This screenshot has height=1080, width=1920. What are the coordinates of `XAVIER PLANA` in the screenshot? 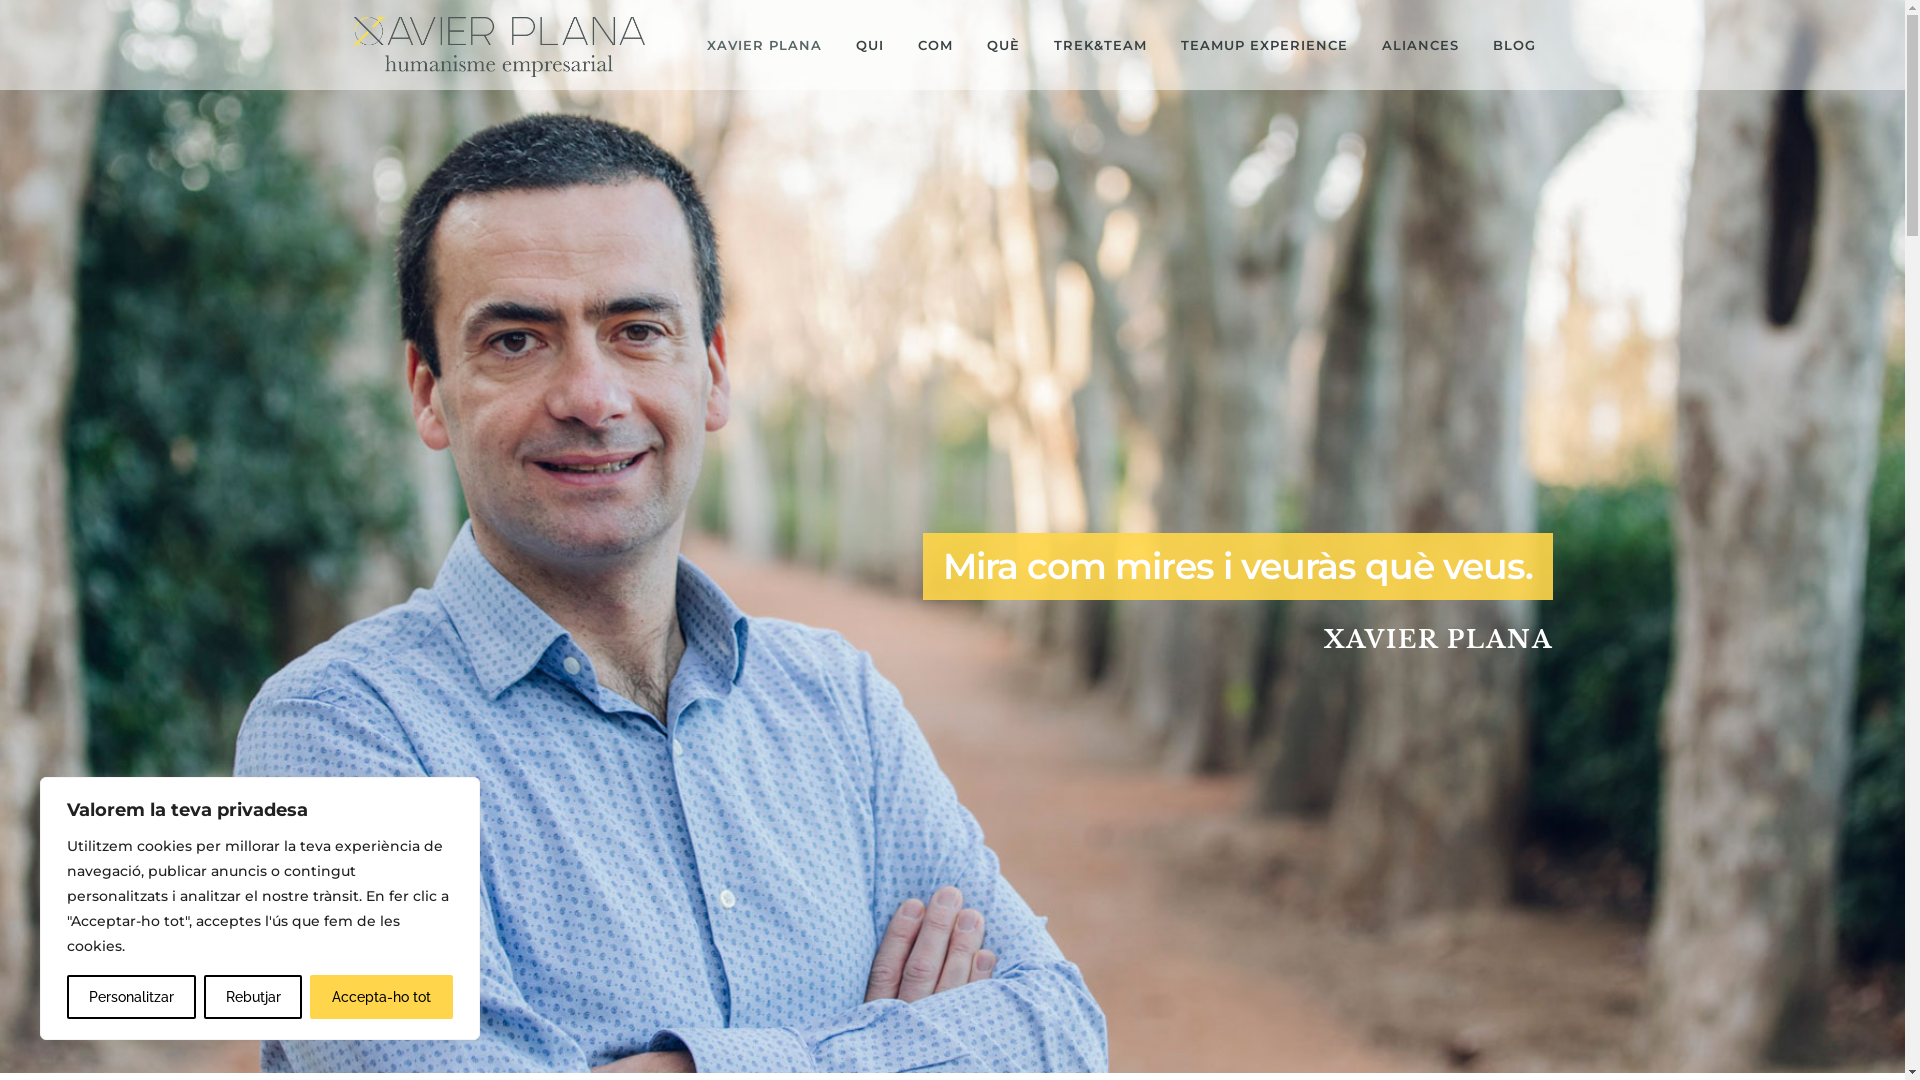 It's located at (764, 45).